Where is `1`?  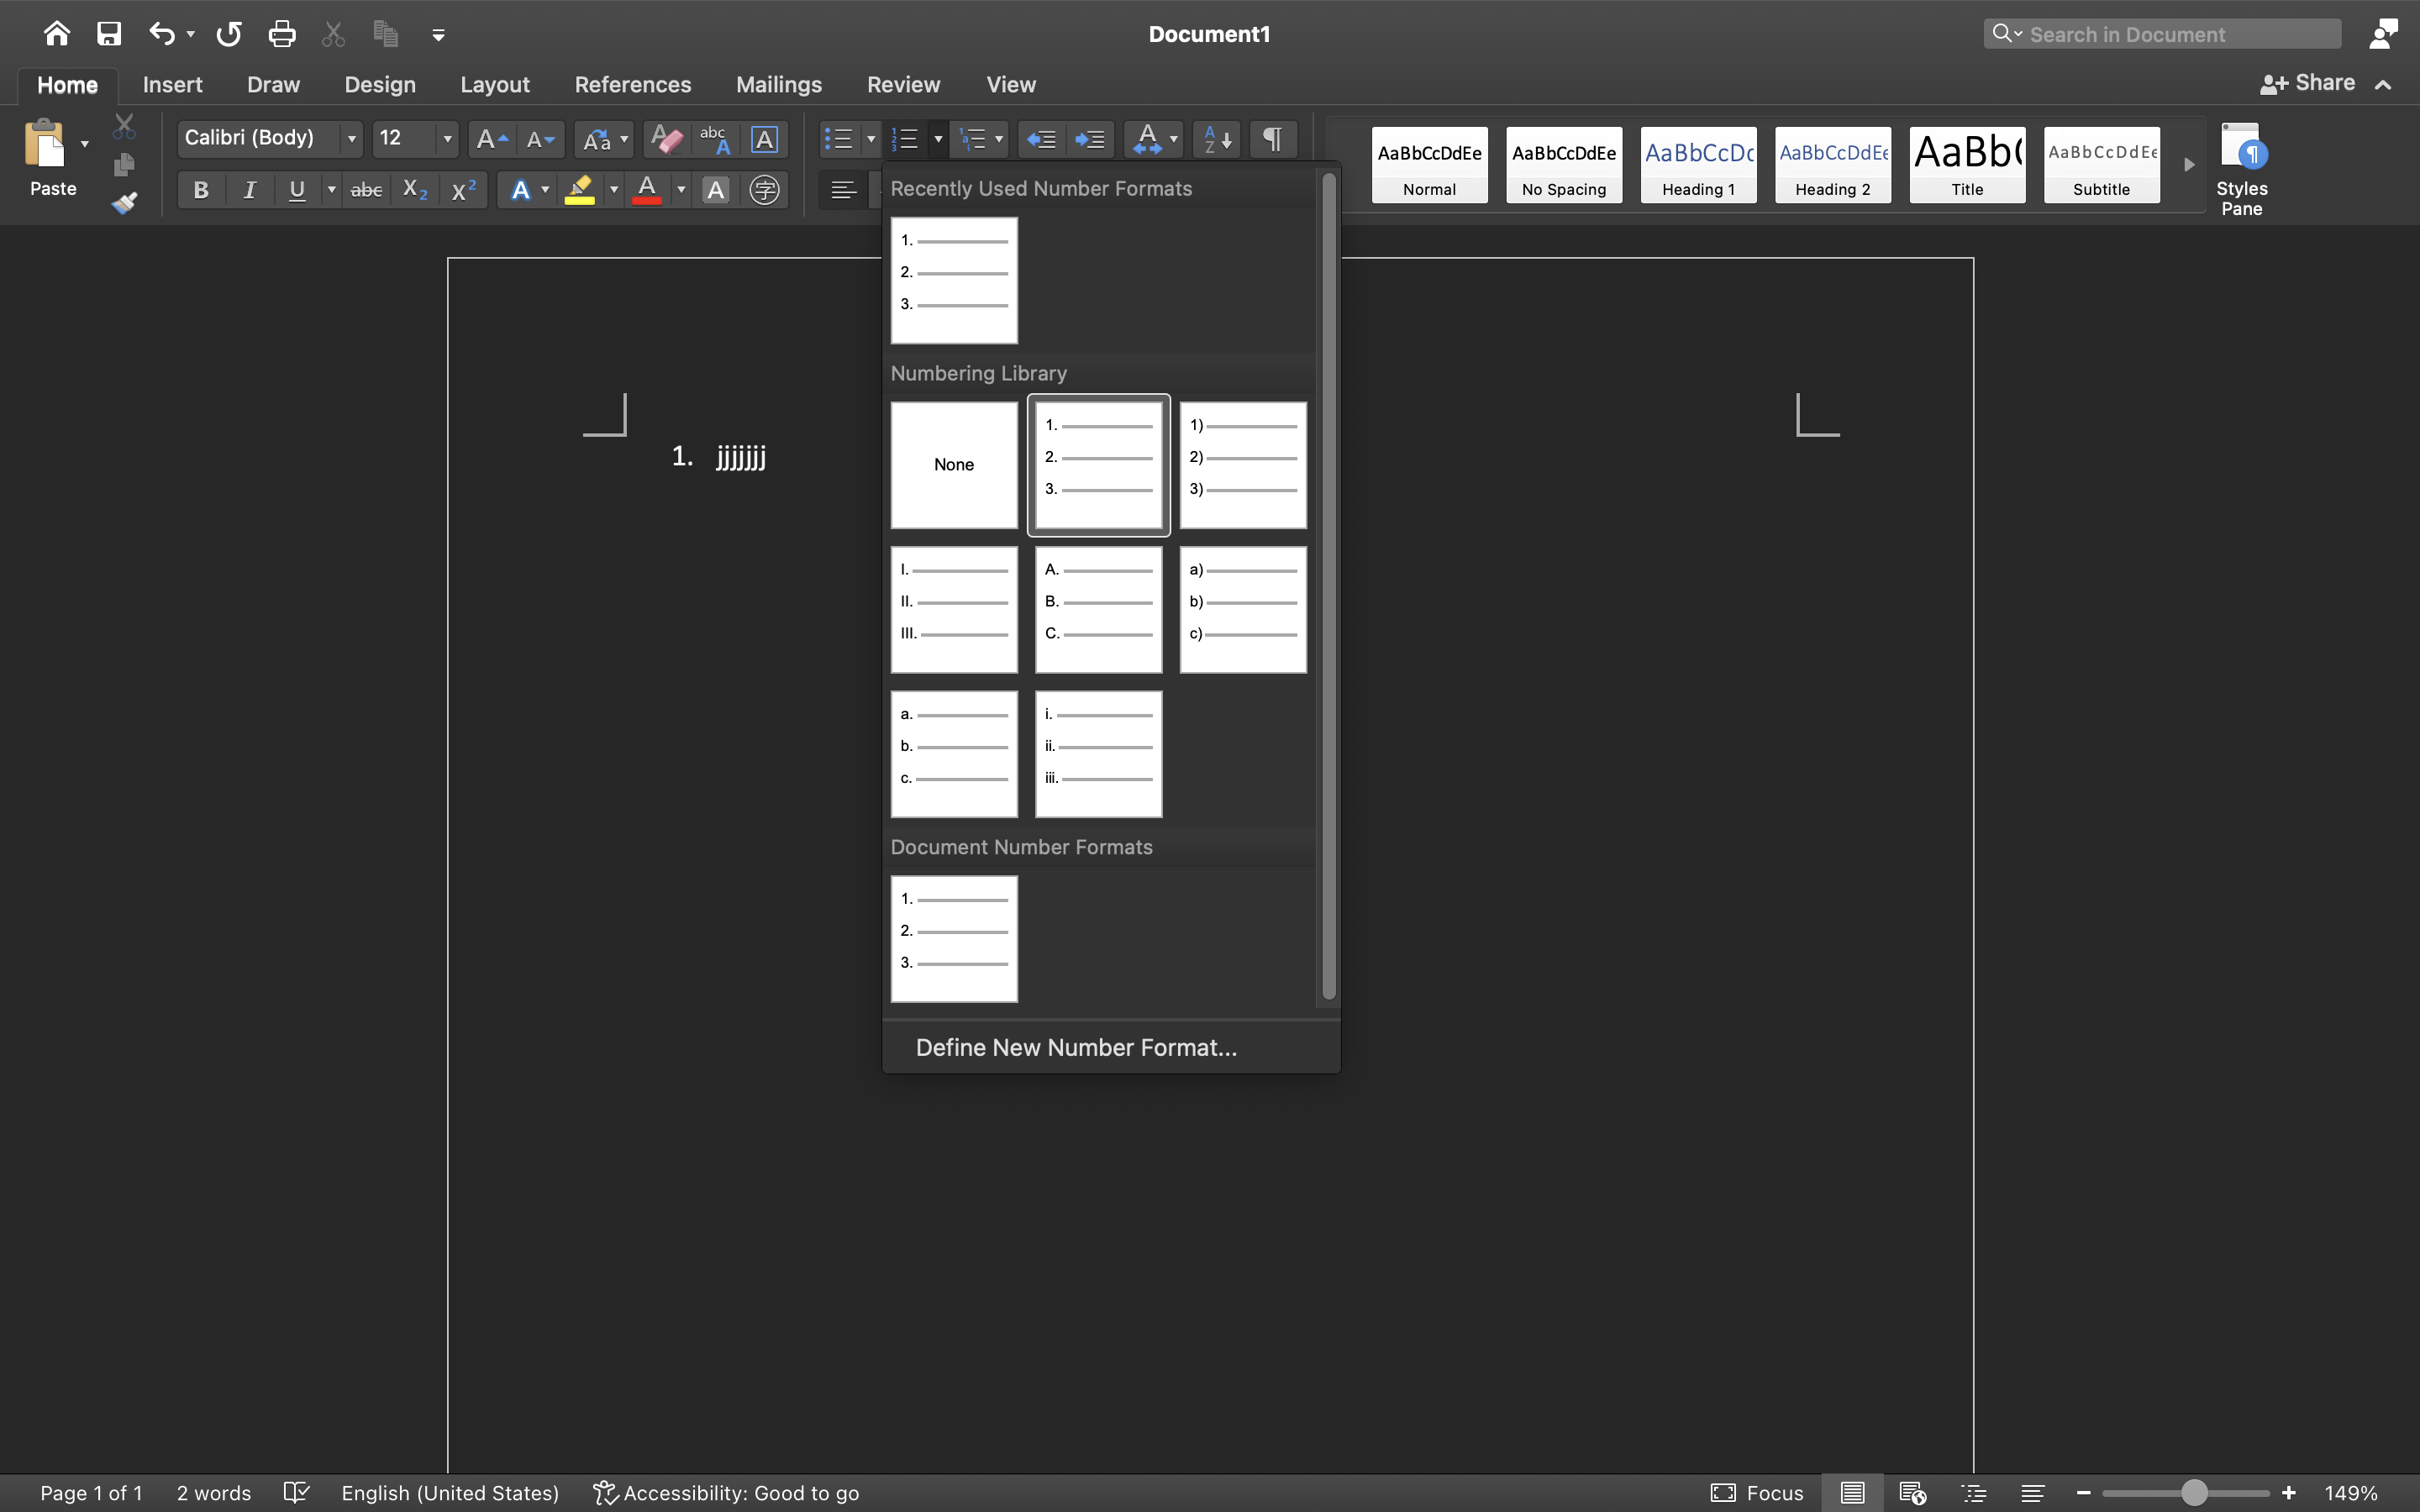
1 is located at coordinates (1099, 465).